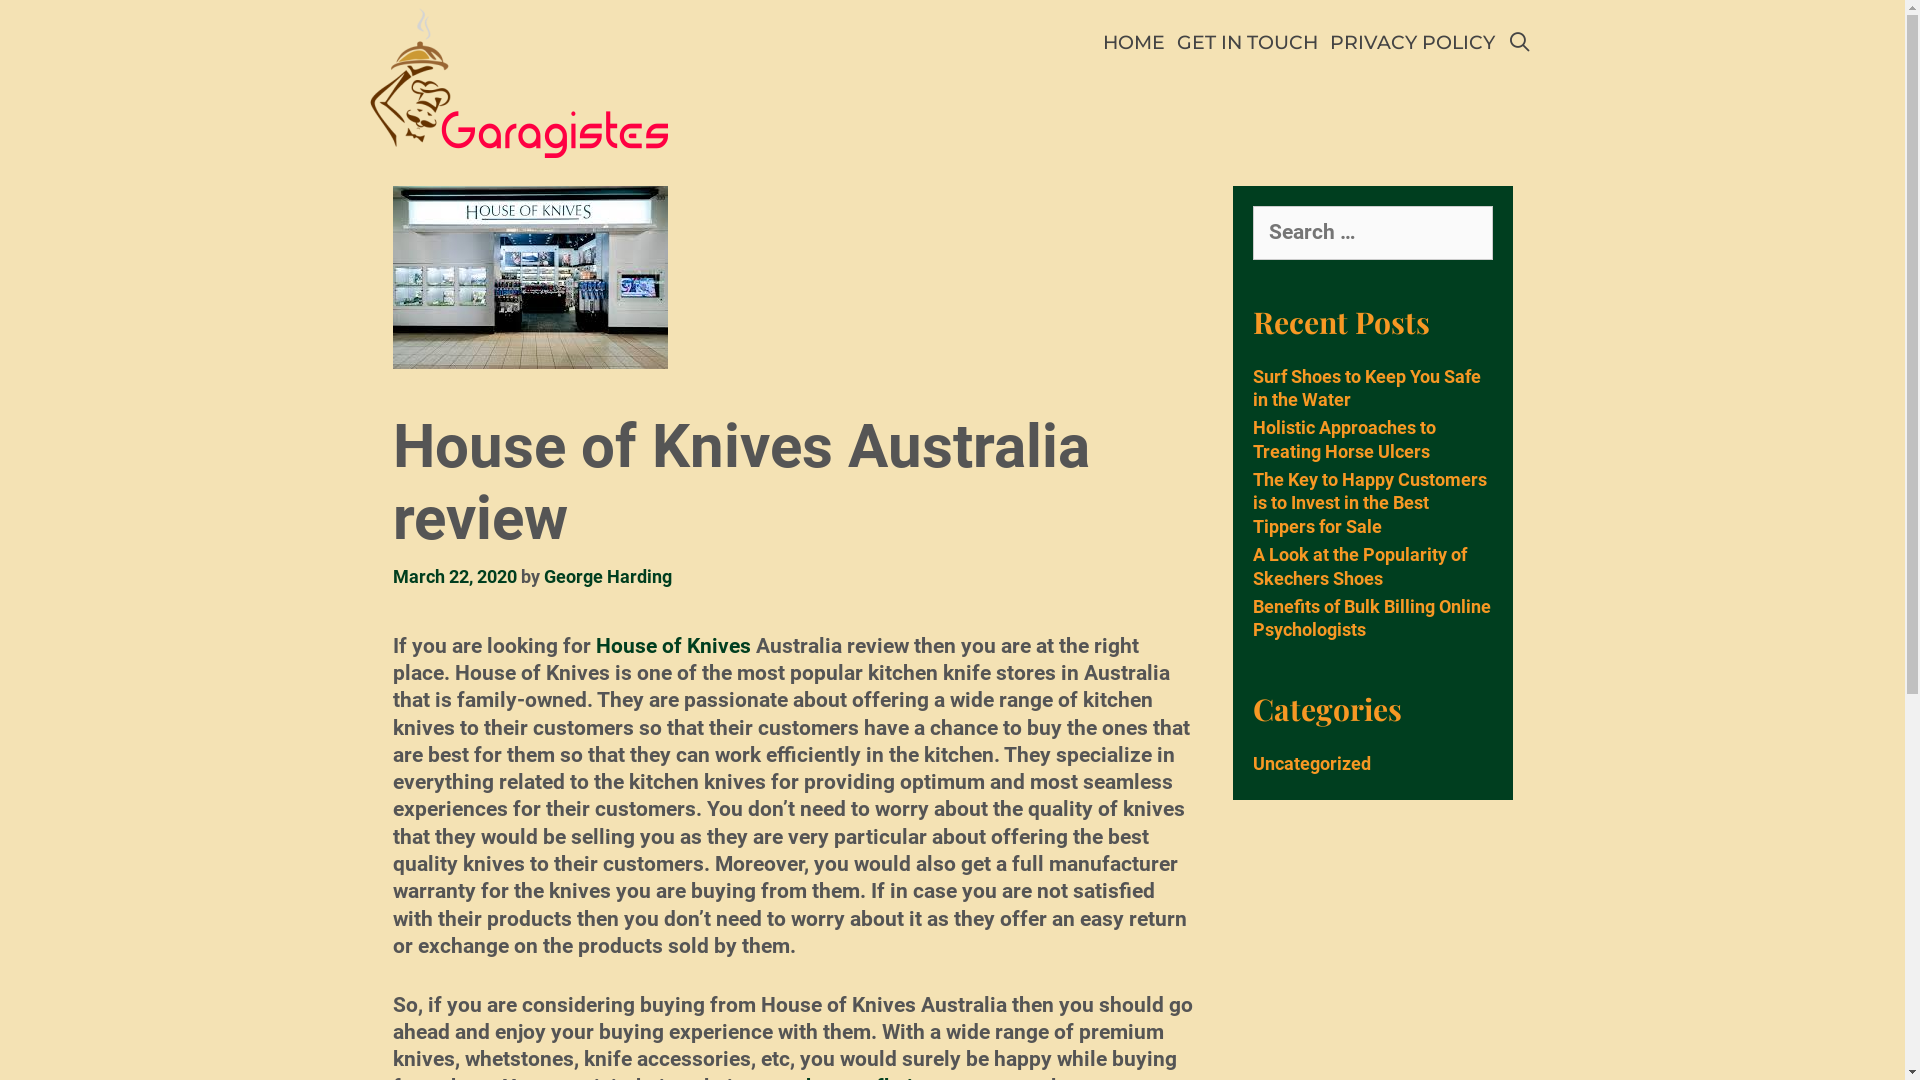 The width and height of the screenshot is (1920, 1080). Describe the element at coordinates (674, 646) in the screenshot. I see `House of Knives` at that location.